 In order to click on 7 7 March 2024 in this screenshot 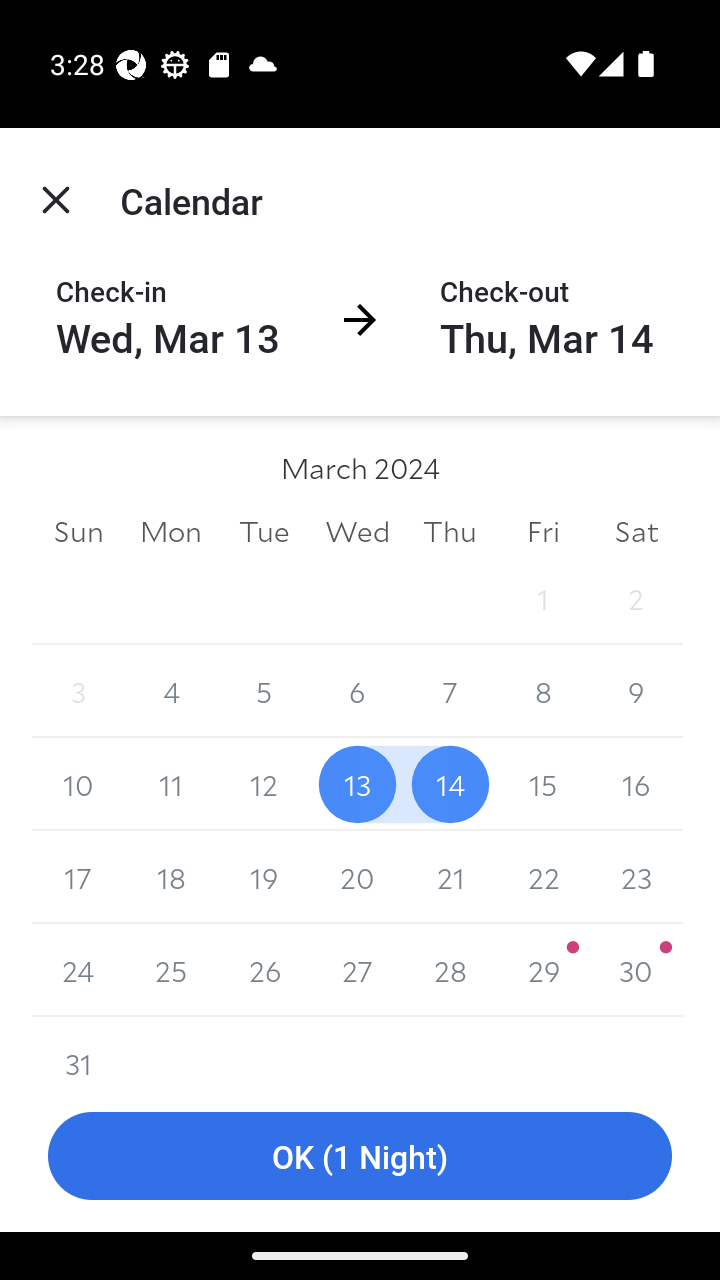, I will do `click(450, 692)`.